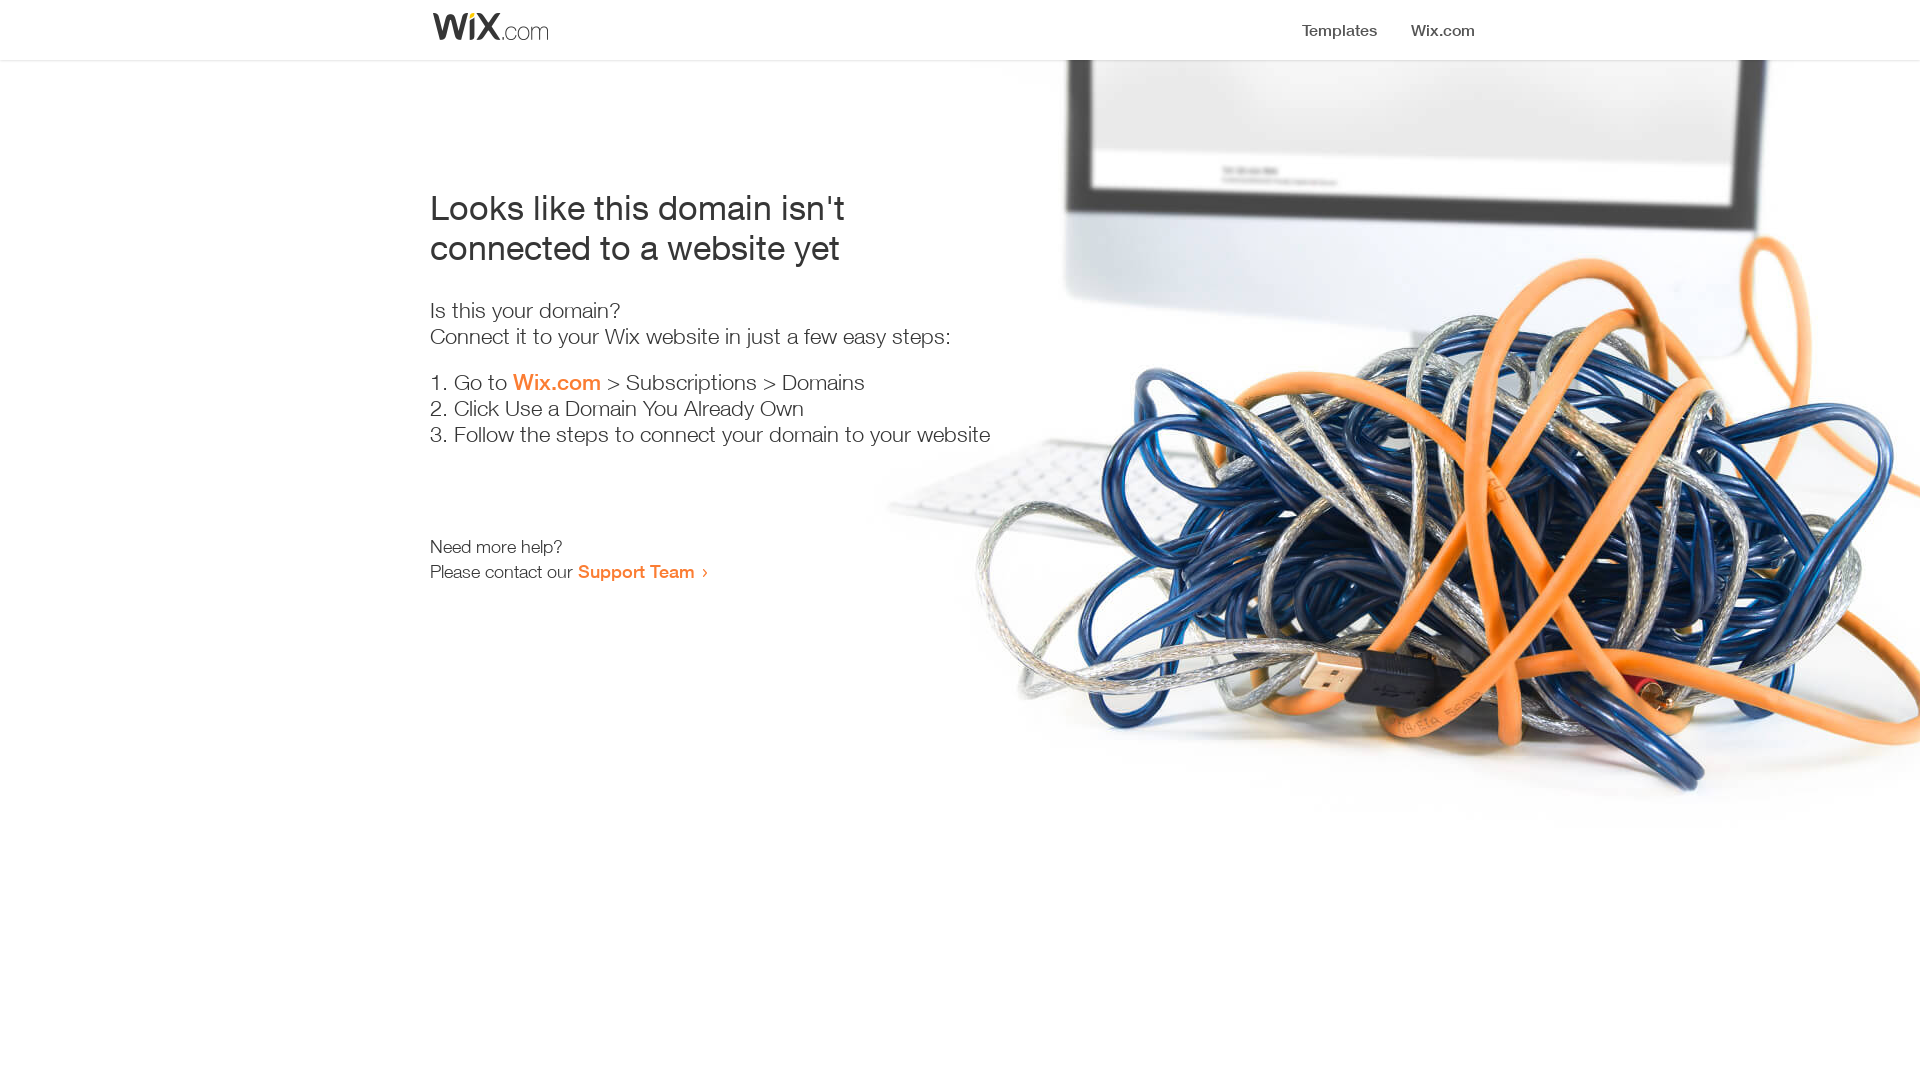  I want to click on Wix.com, so click(557, 382).